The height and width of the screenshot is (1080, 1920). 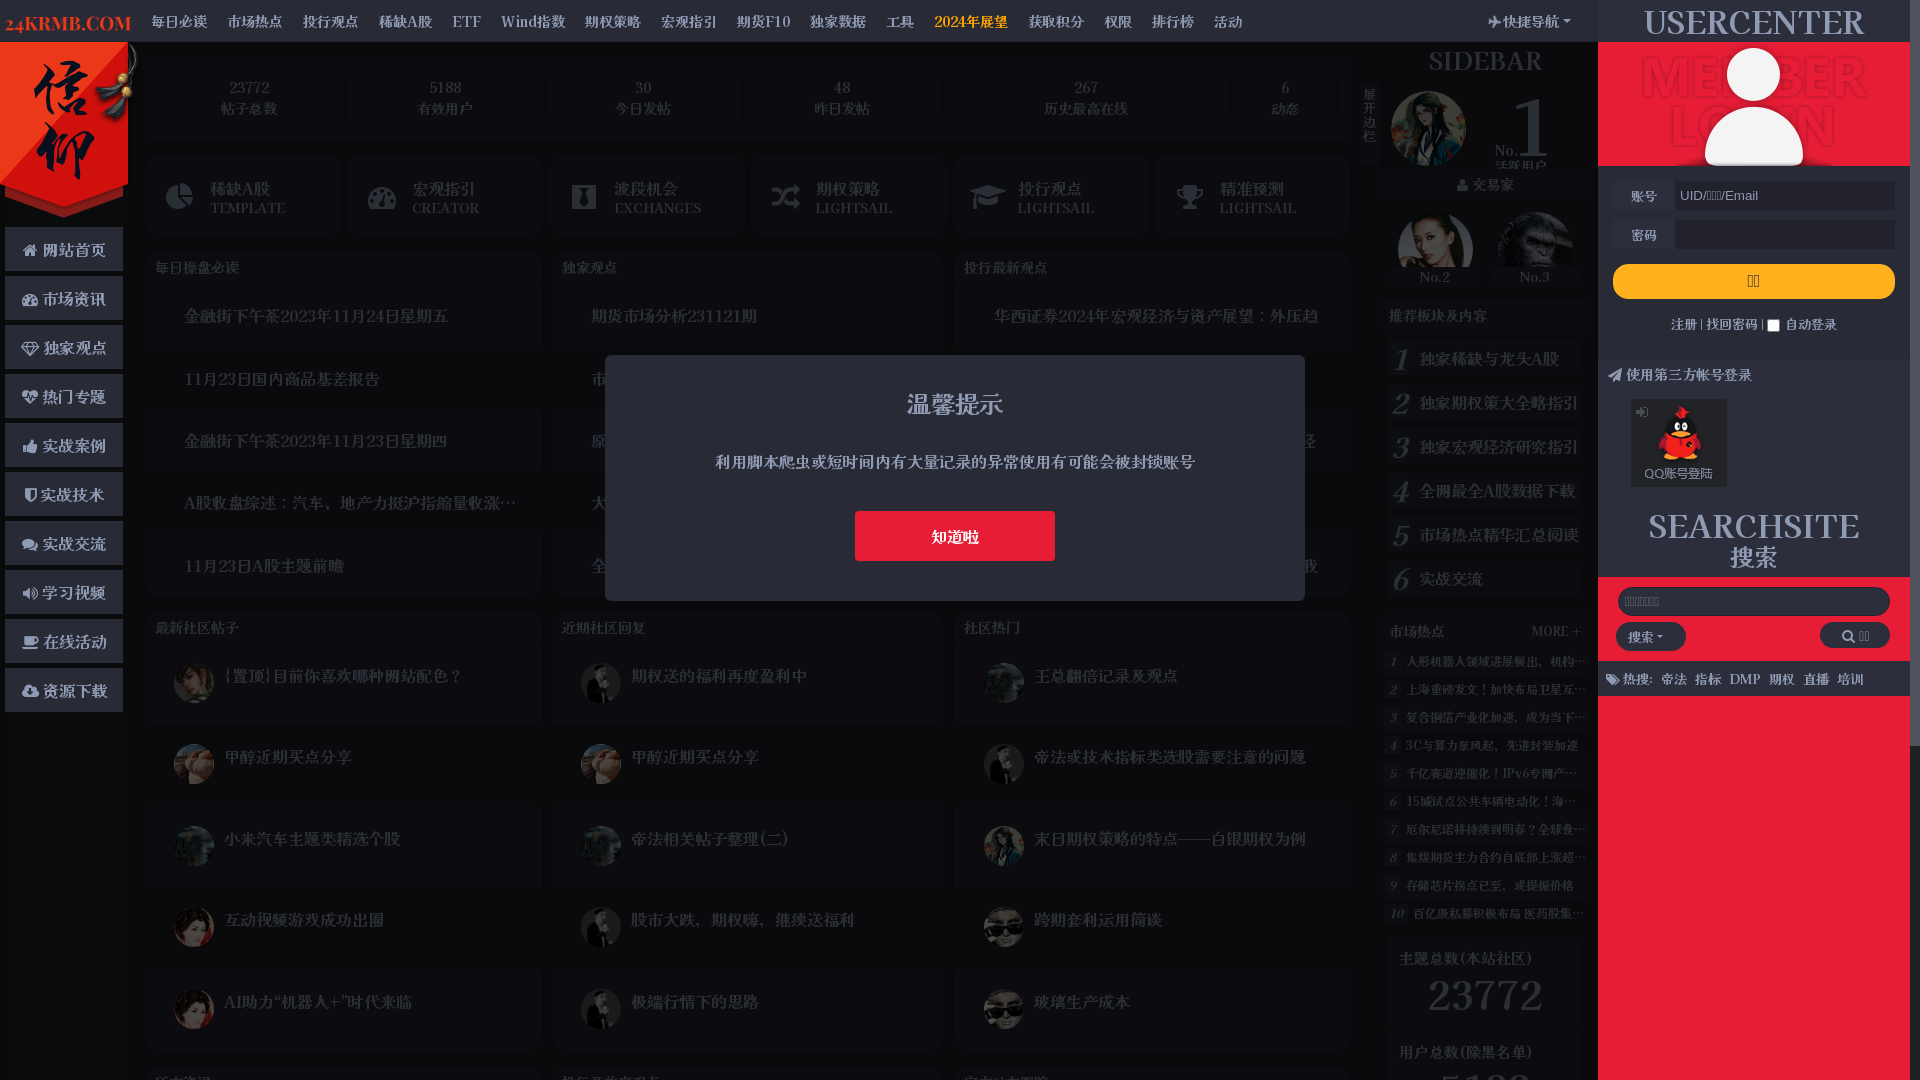 I want to click on ETF, so click(x=476, y=20).